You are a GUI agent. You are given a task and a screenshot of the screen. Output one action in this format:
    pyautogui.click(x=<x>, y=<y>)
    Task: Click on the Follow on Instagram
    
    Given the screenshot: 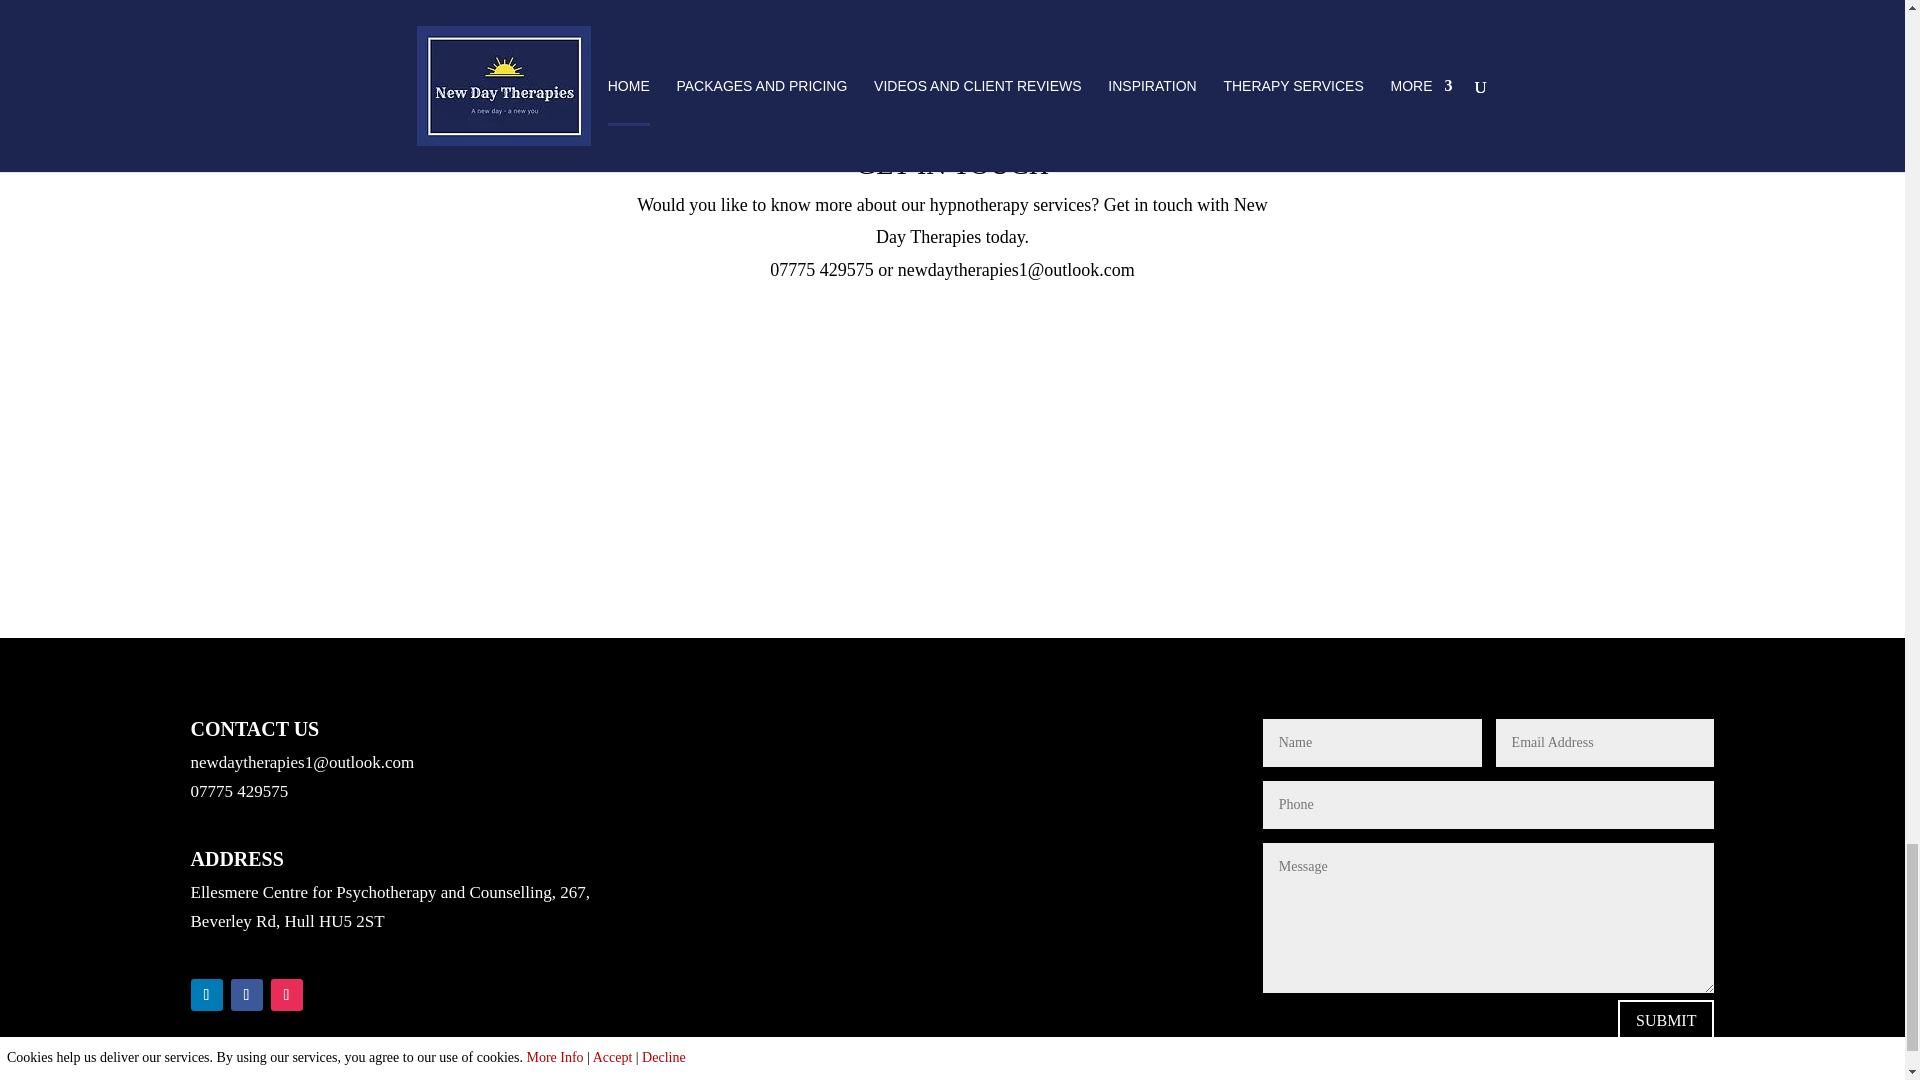 What is the action you would take?
    pyautogui.click(x=286, y=994)
    